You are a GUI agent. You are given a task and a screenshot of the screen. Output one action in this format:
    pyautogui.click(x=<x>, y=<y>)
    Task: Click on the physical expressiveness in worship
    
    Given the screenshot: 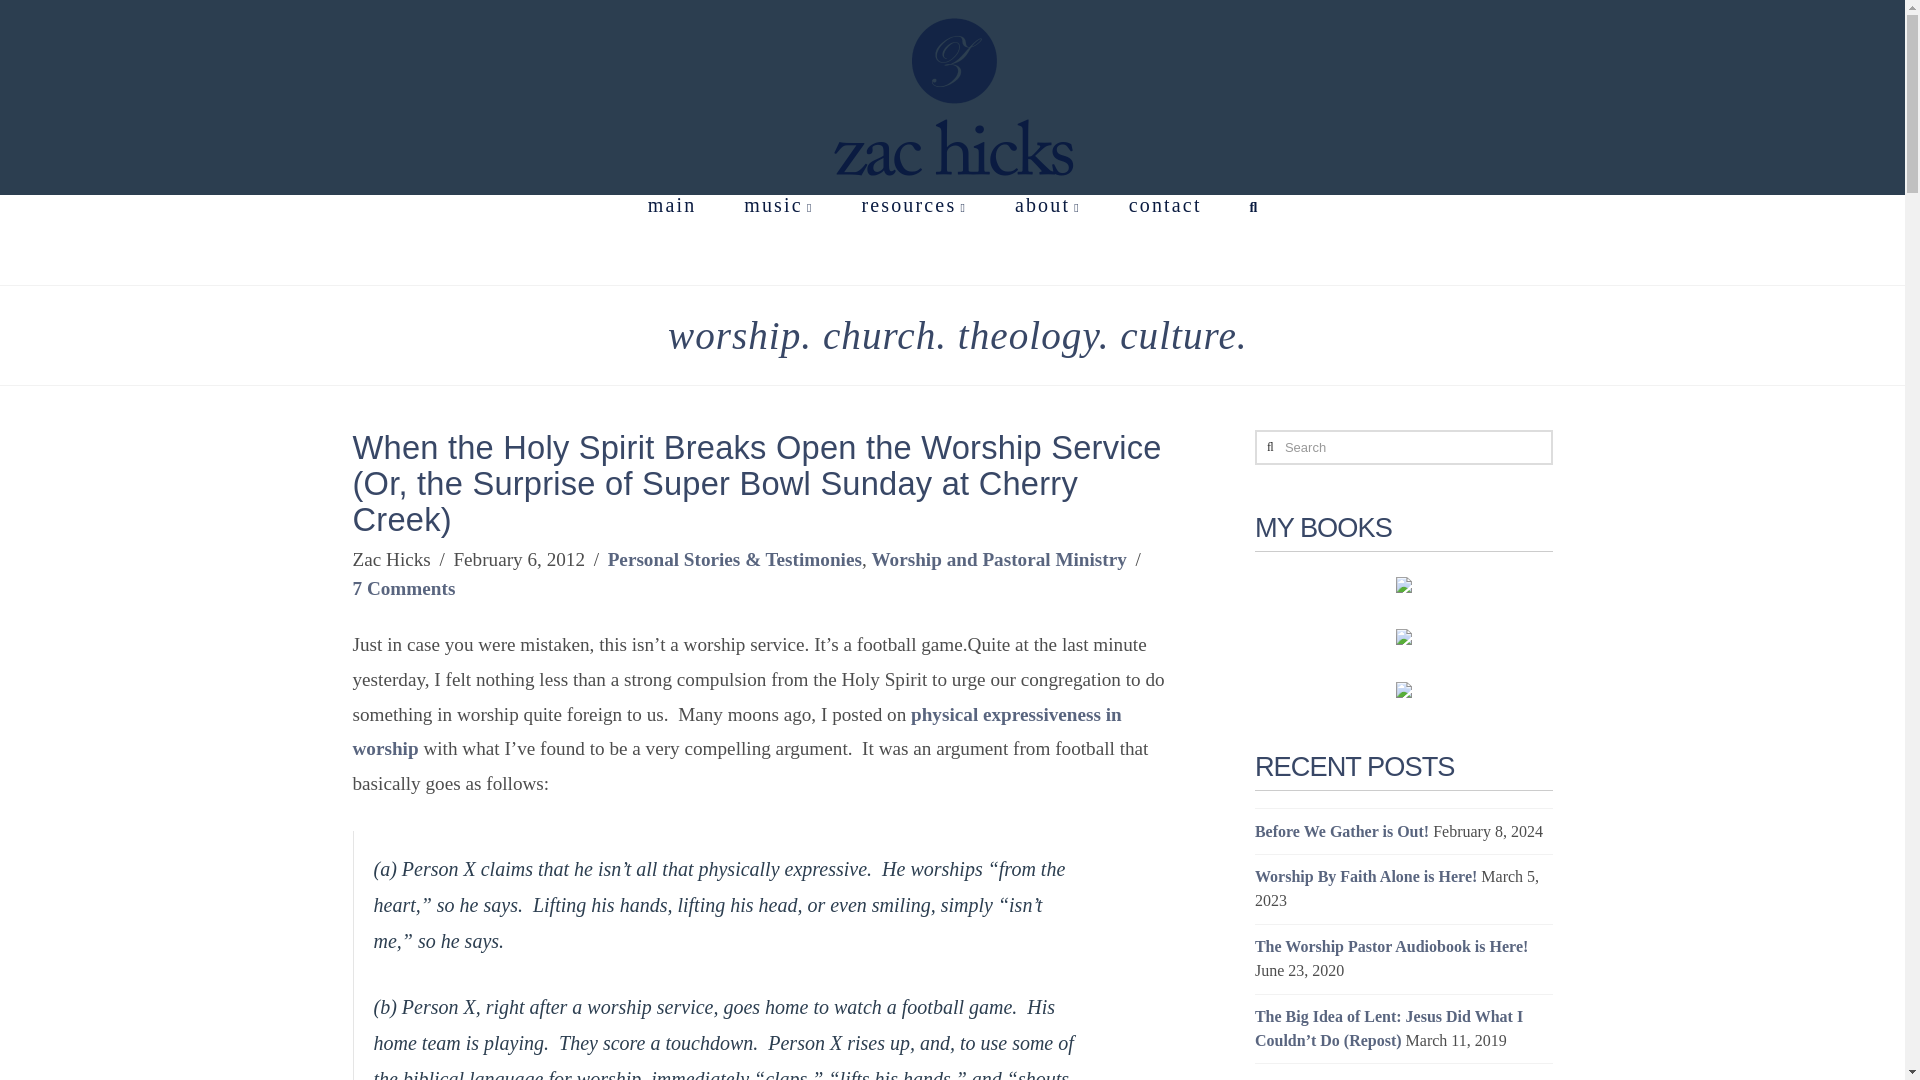 What is the action you would take?
    pyautogui.click(x=736, y=732)
    